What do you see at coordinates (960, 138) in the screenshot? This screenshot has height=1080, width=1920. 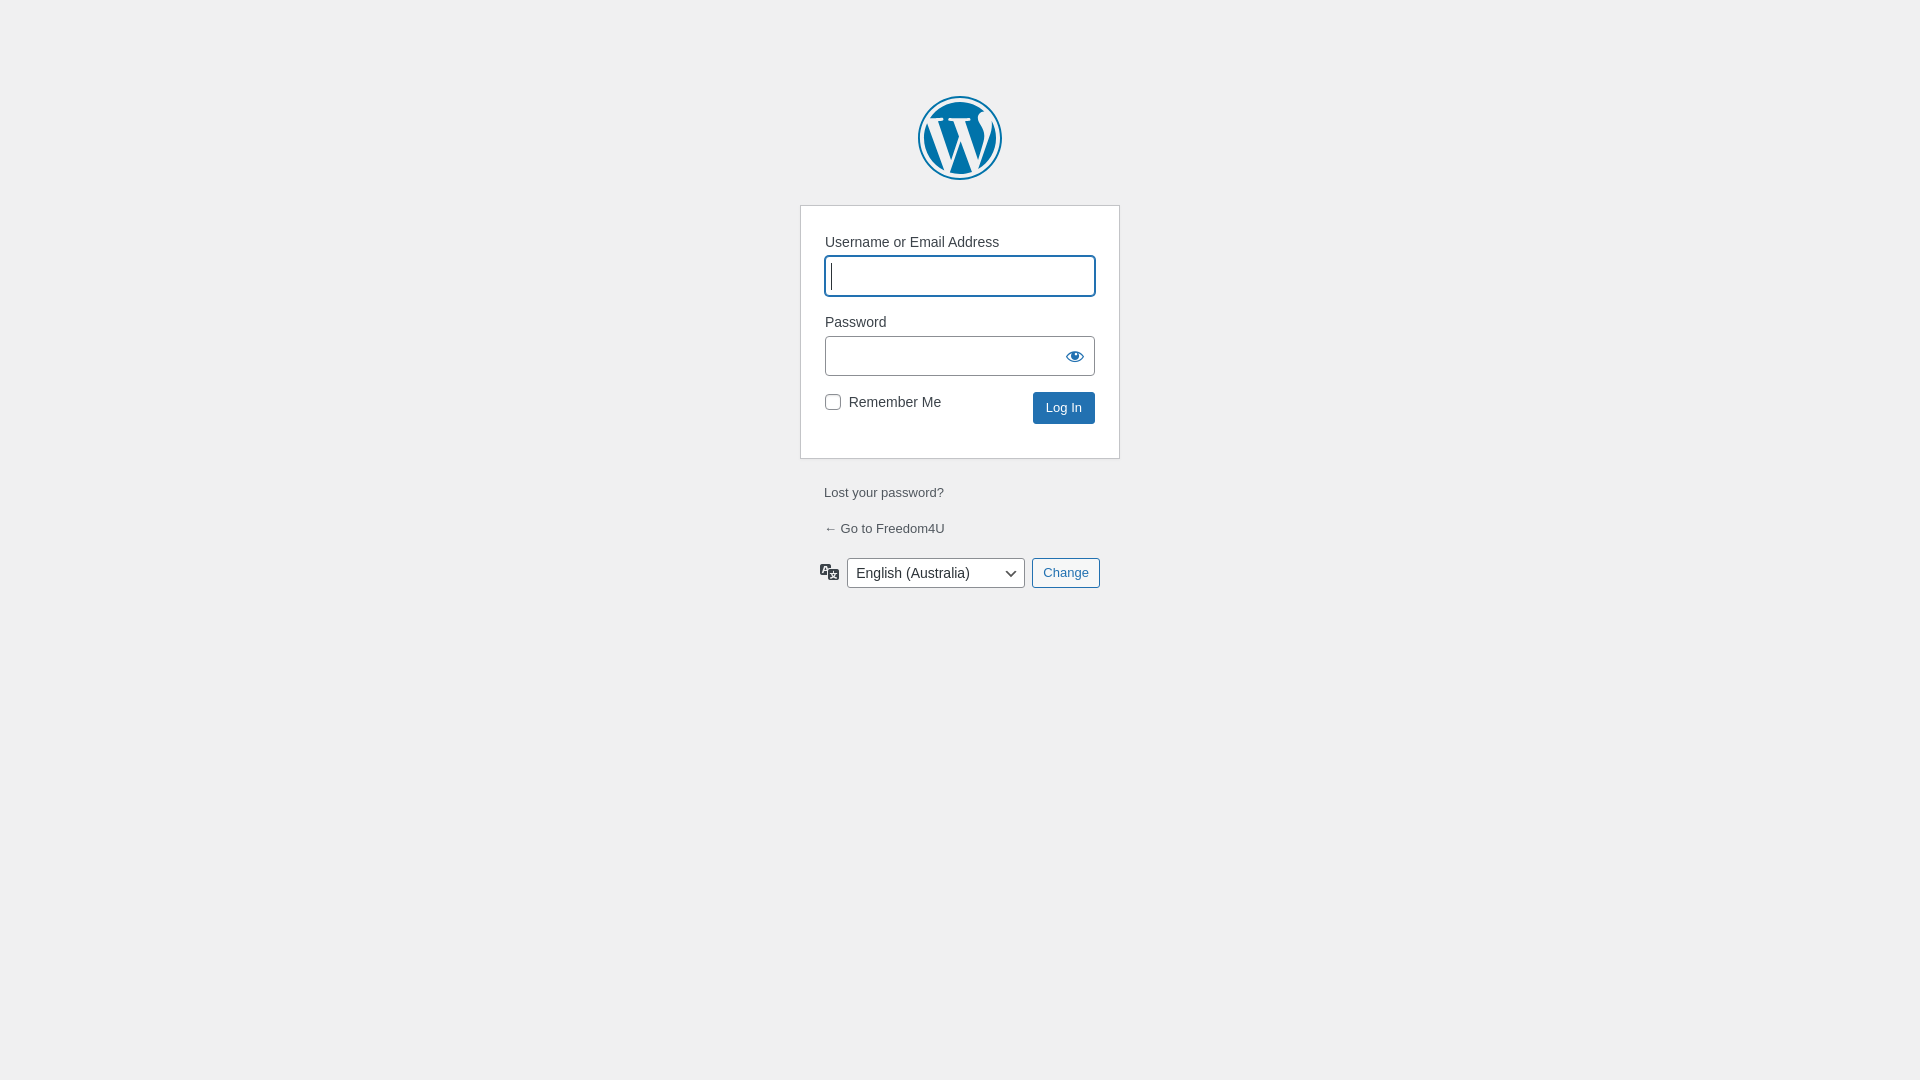 I see `Powered by WordPress` at bounding box center [960, 138].